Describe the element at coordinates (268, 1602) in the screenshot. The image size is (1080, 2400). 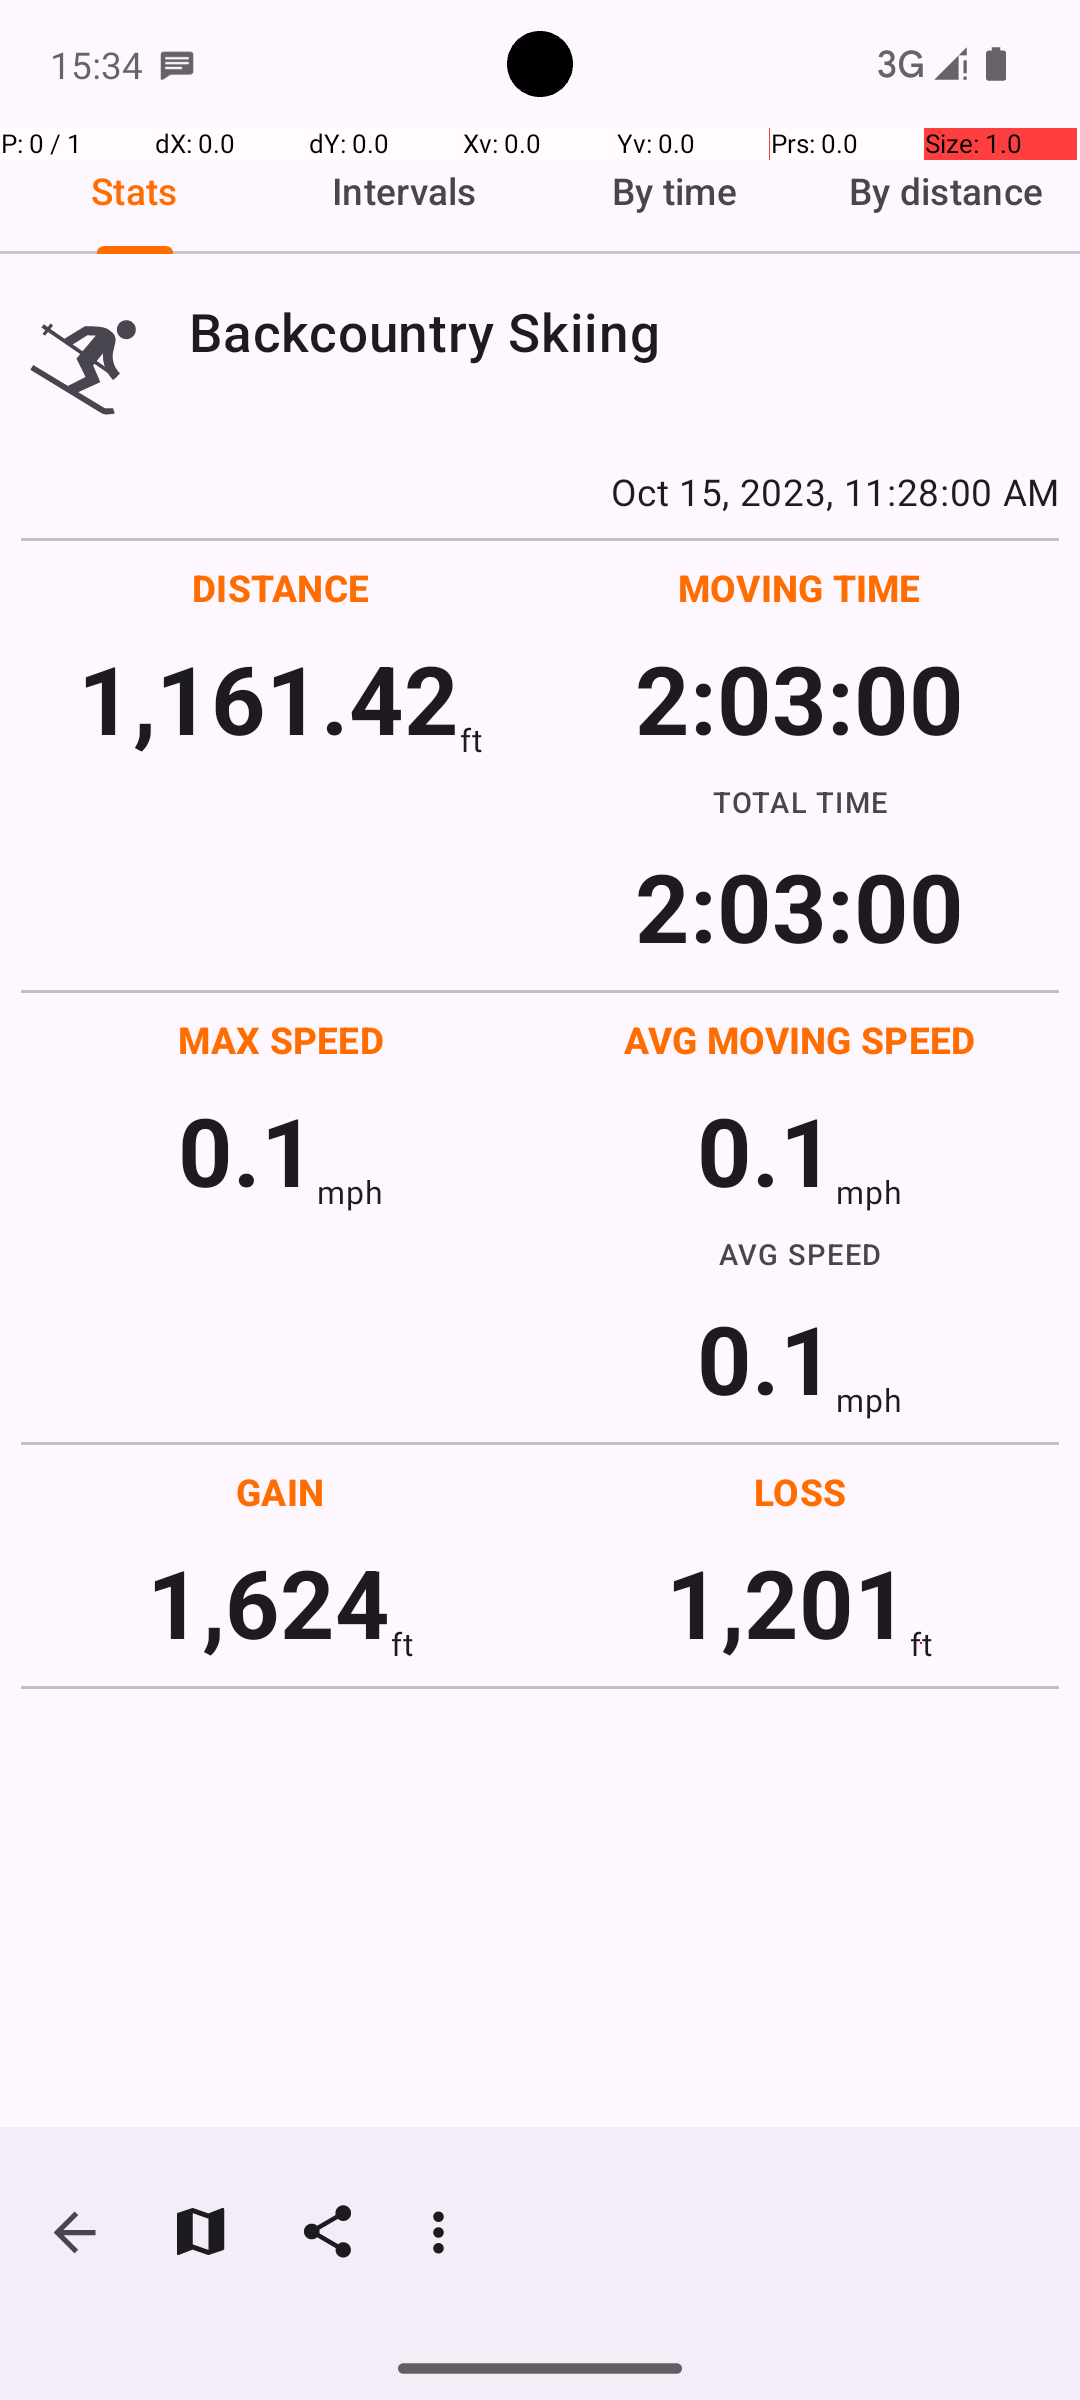
I see `1,624` at that location.